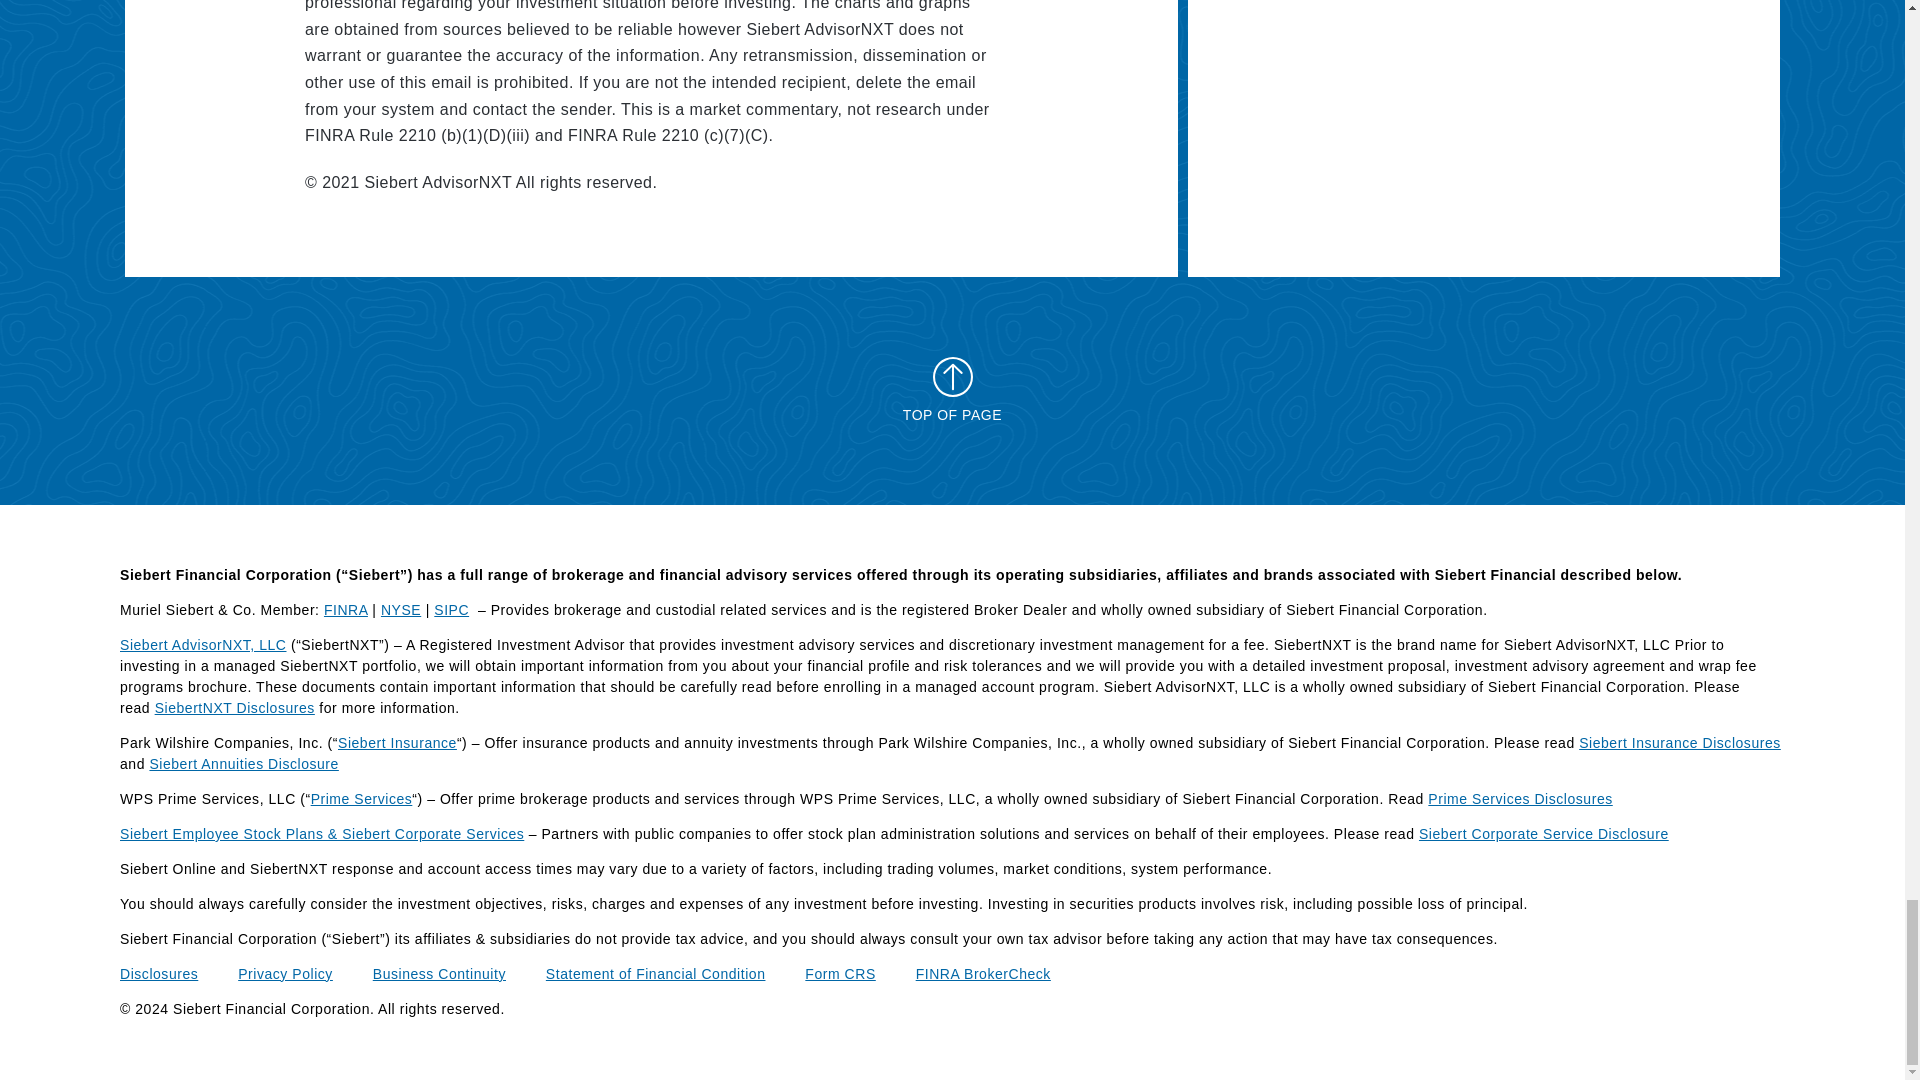 The image size is (1920, 1080). What do you see at coordinates (1680, 742) in the screenshot?
I see `Siebert Insurance Disclosures` at bounding box center [1680, 742].